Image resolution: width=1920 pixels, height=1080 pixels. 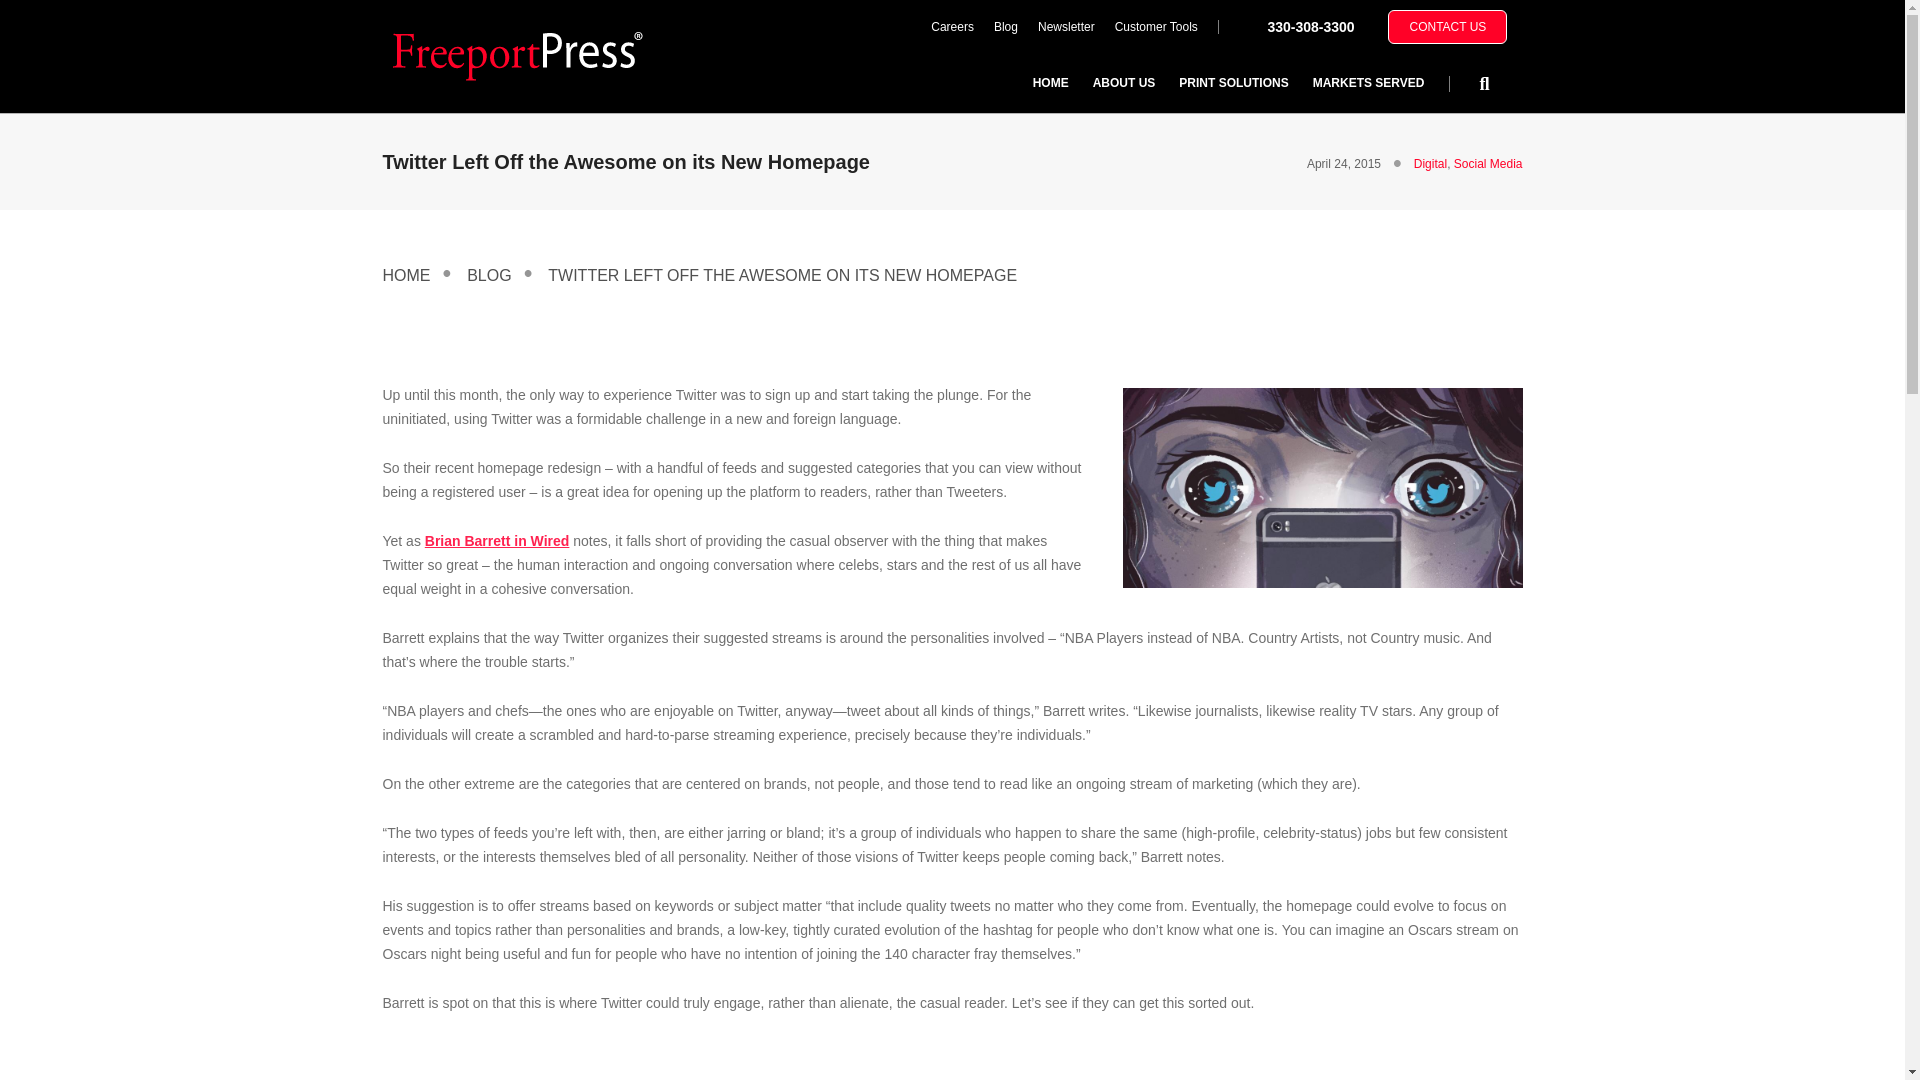 What do you see at coordinates (1156, 27) in the screenshot?
I see `Customer Tools` at bounding box center [1156, 27].